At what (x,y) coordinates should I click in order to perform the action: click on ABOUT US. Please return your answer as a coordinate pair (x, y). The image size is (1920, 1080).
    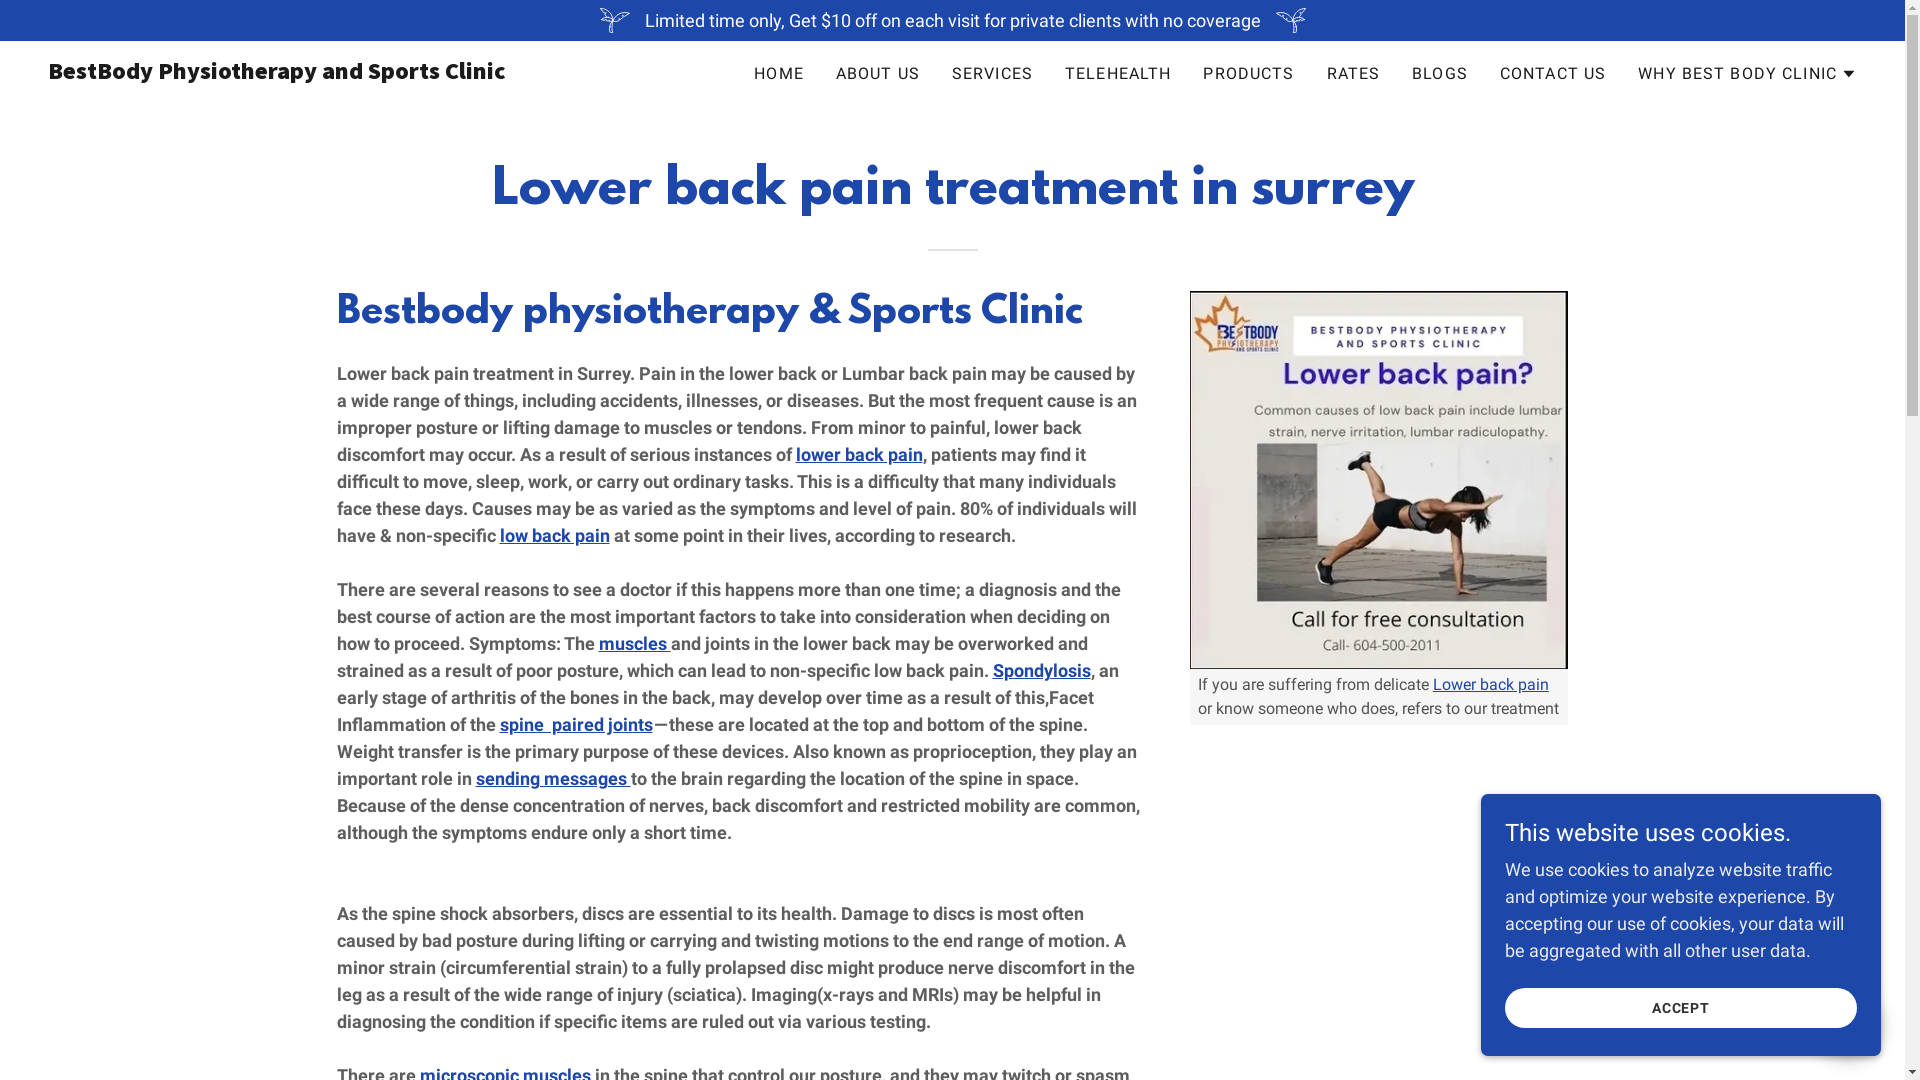
    Looking at the image, I should click on (878, 74).